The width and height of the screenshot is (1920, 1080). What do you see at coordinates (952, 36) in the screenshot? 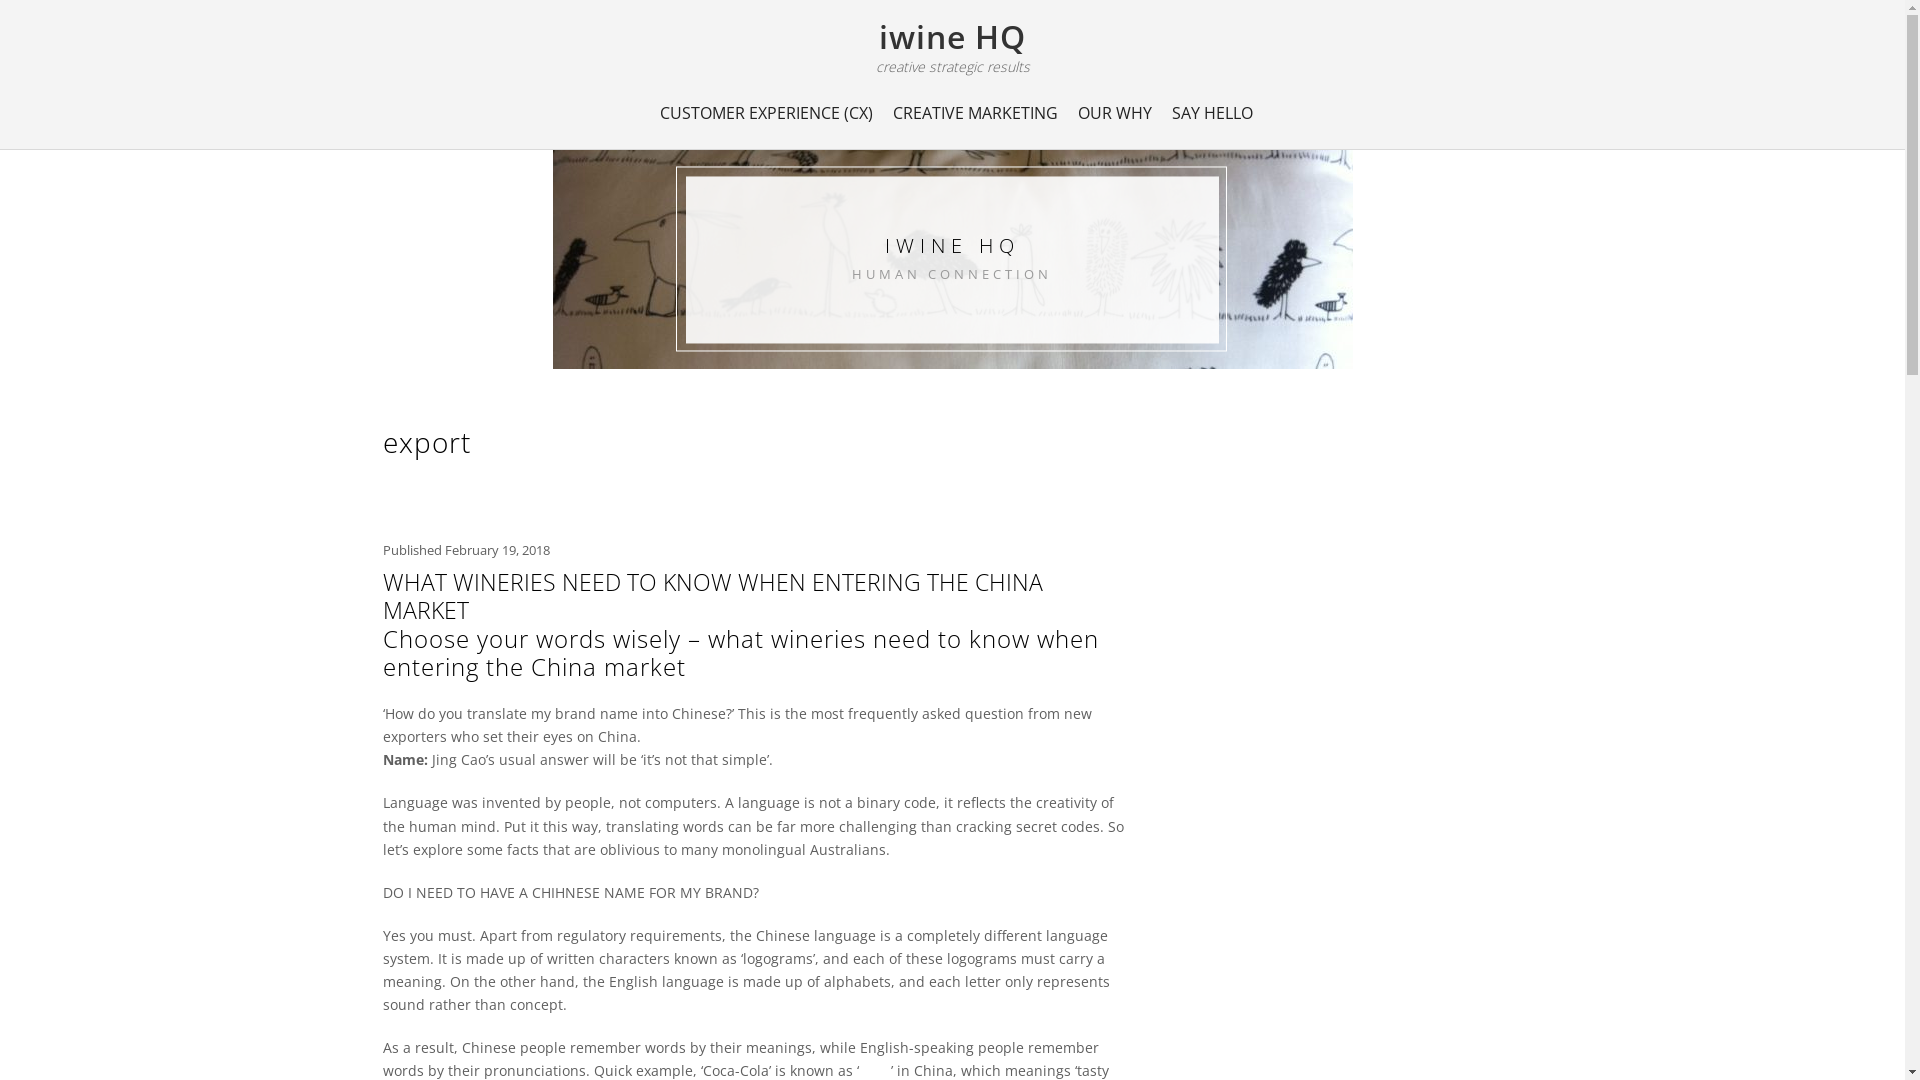
I see `iwine HQ` at bounding box center [952, 36].